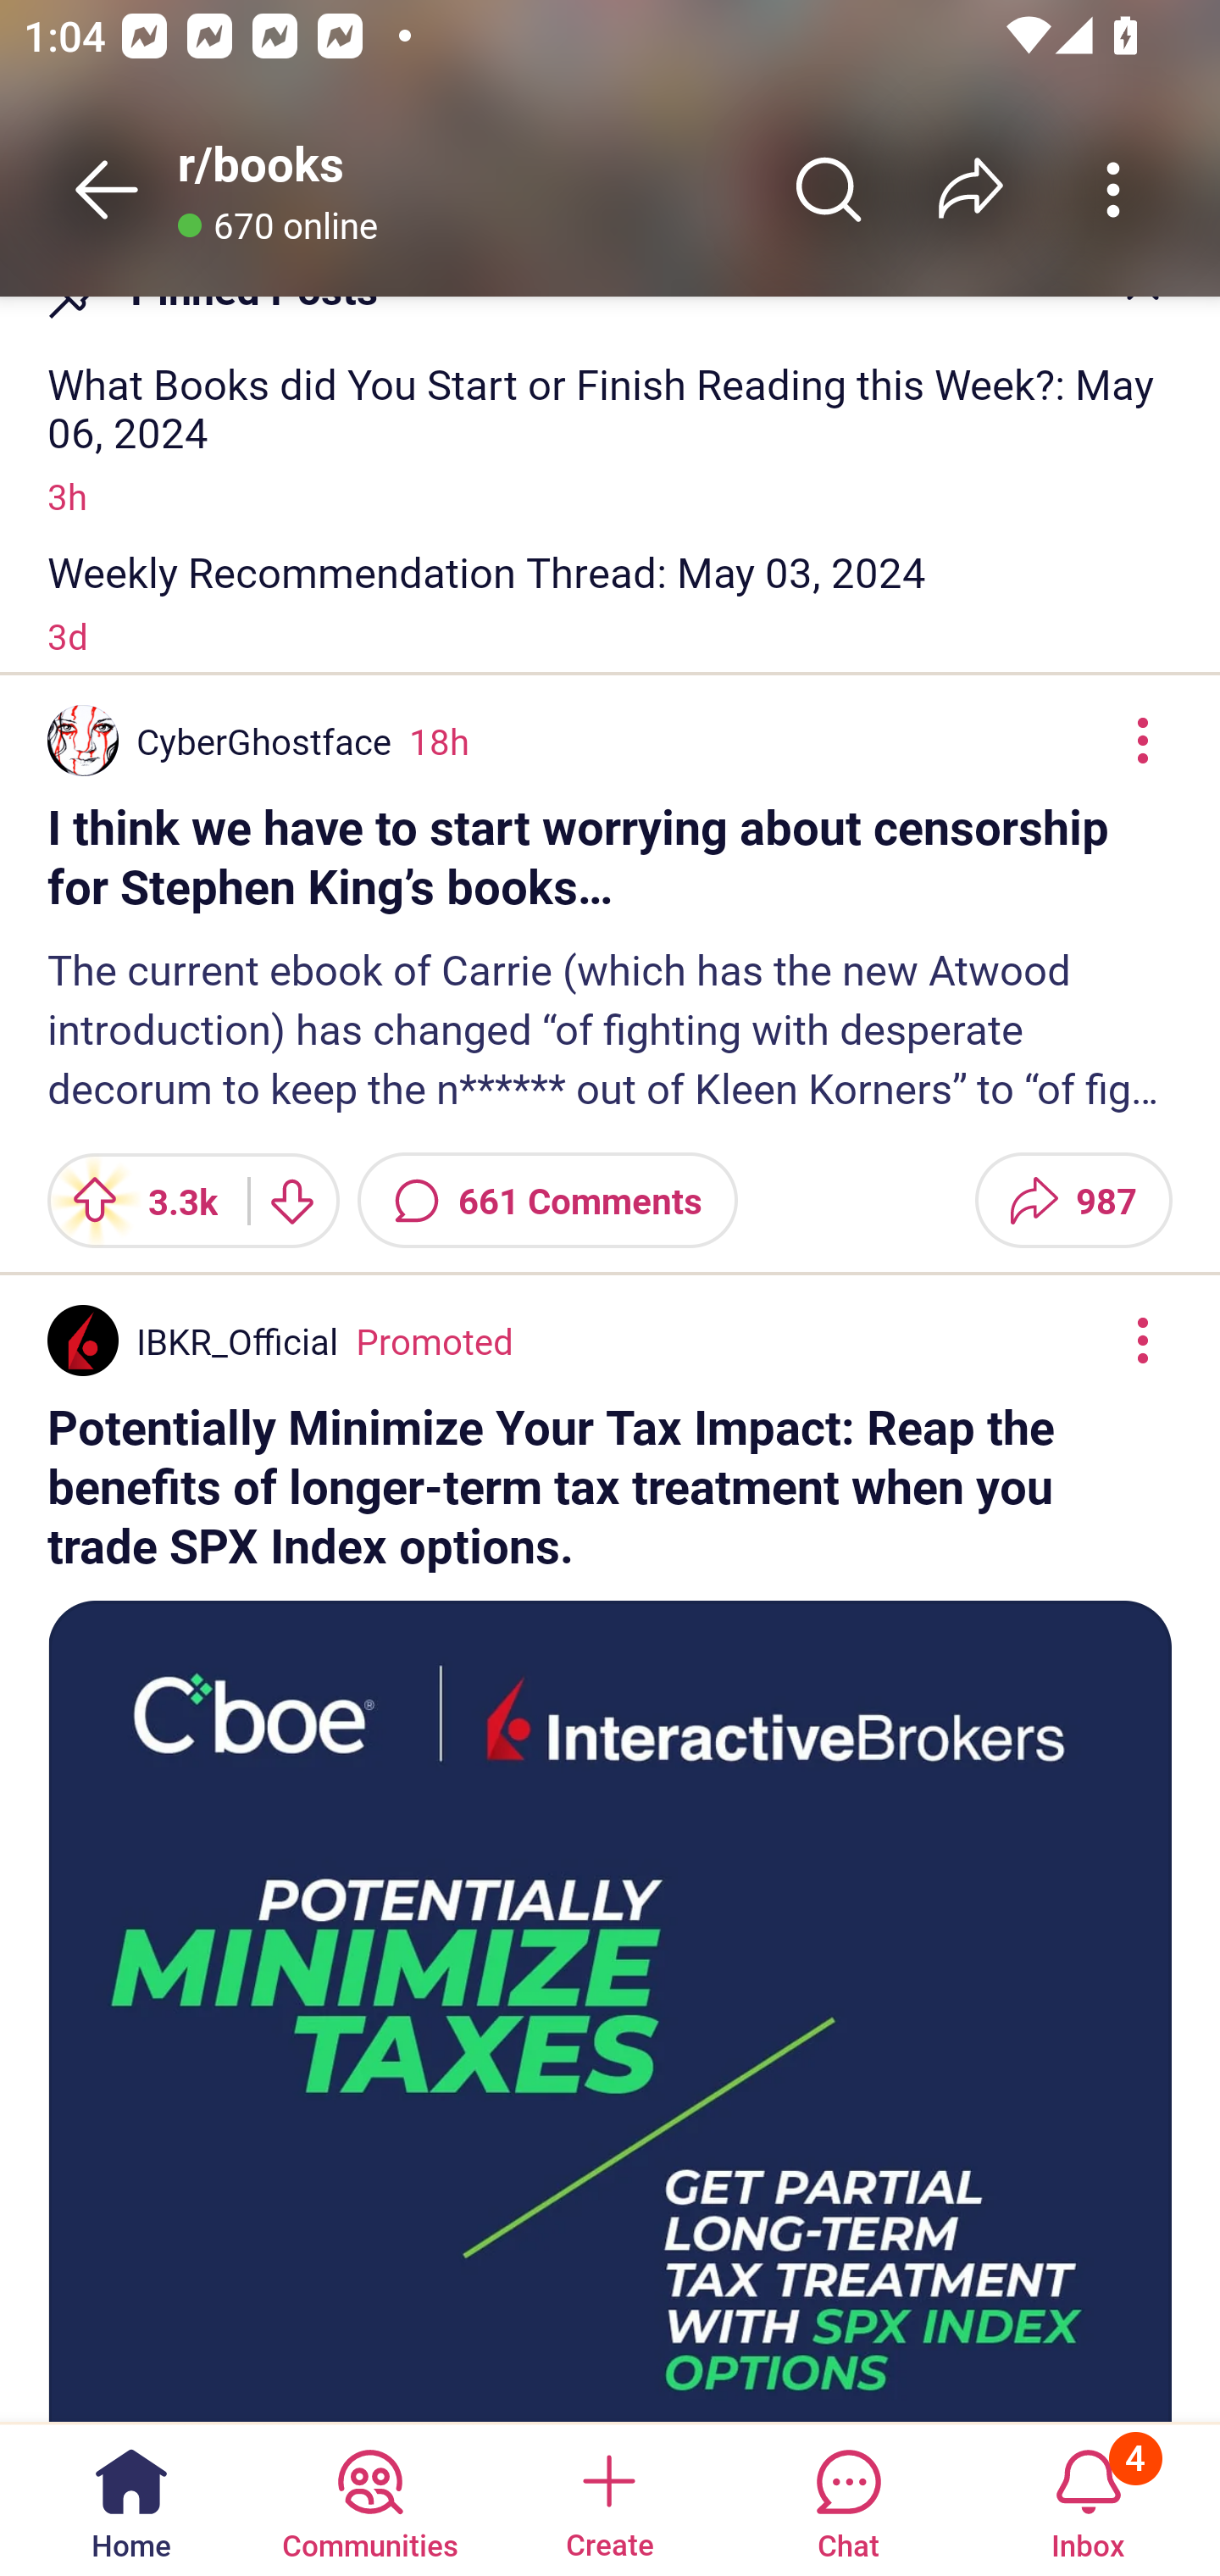 The image size is (1220, 2576). What do you see at coordinates (131, 2498) in the screenshot?
I see `Home` at bounding box center [131, 2498].